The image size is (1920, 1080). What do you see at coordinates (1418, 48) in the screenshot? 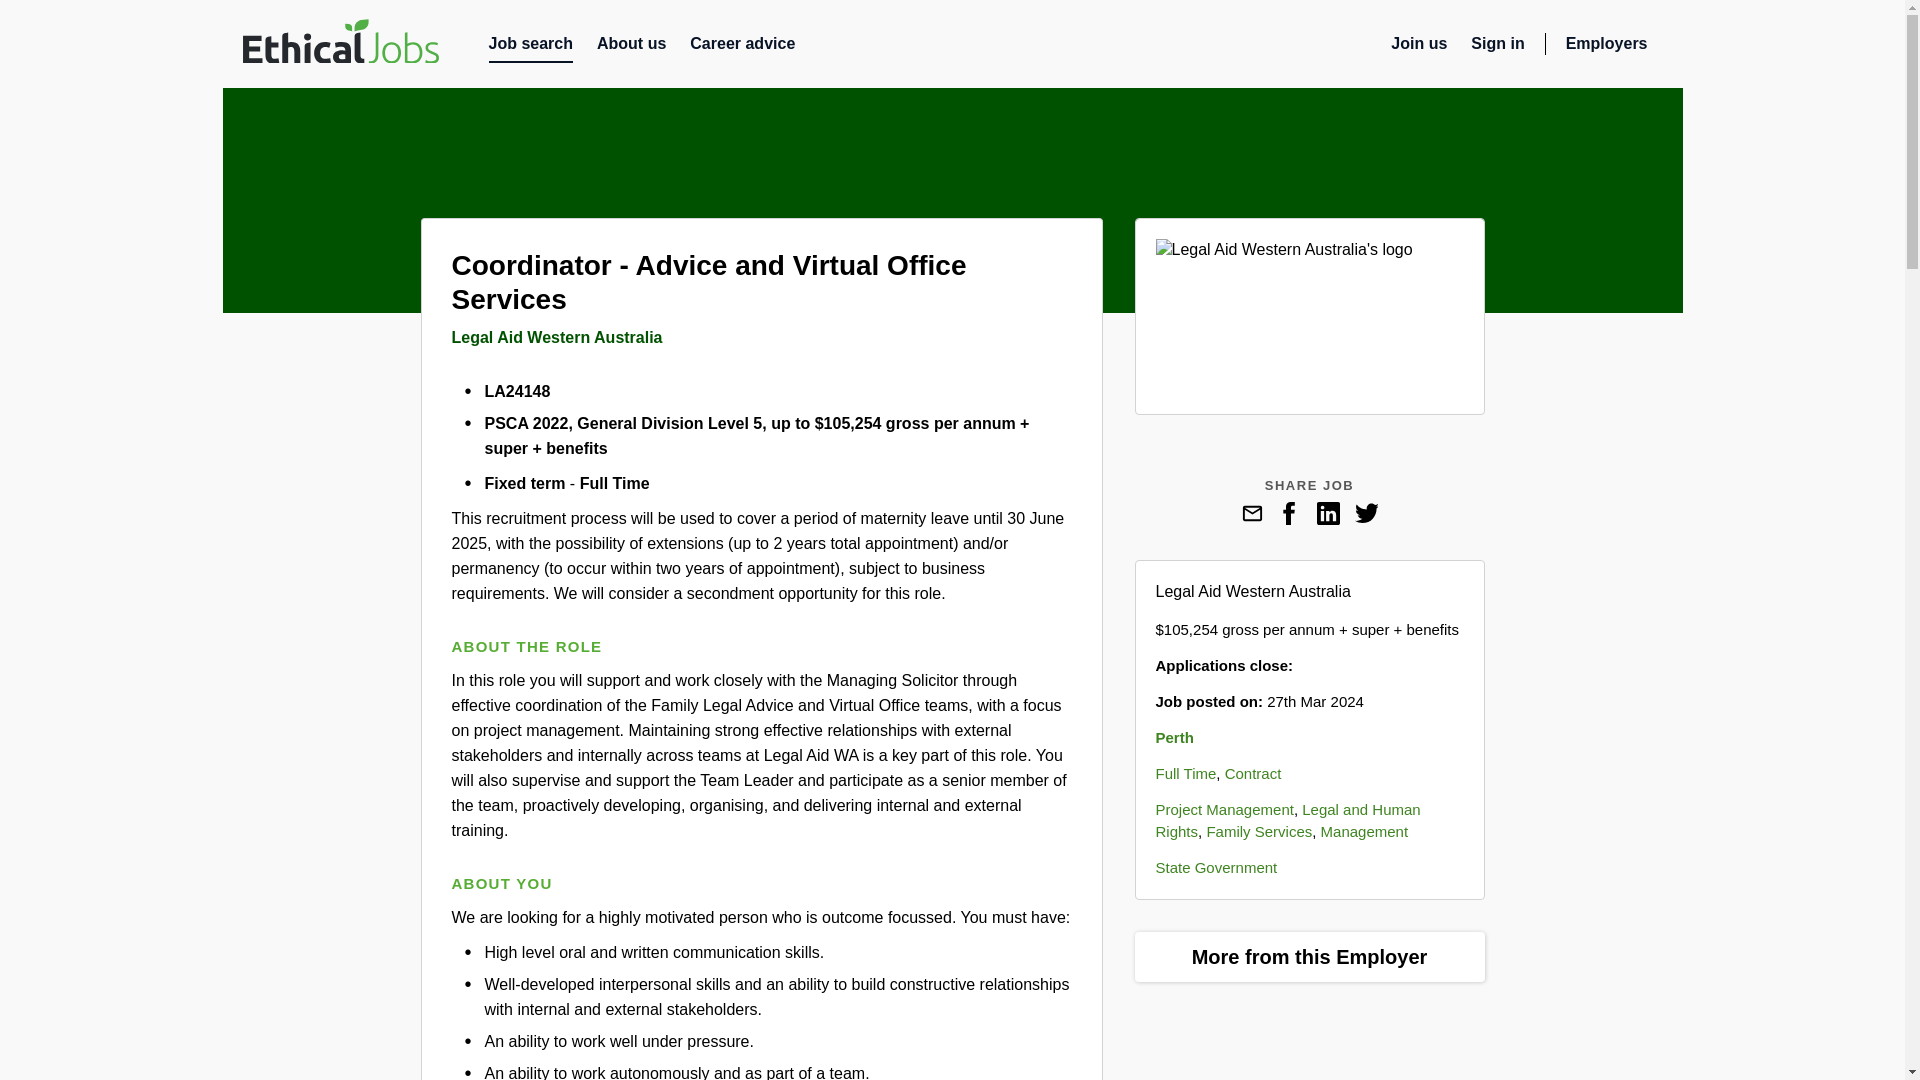
I see `Join us` at bounding box center [1418, 48].